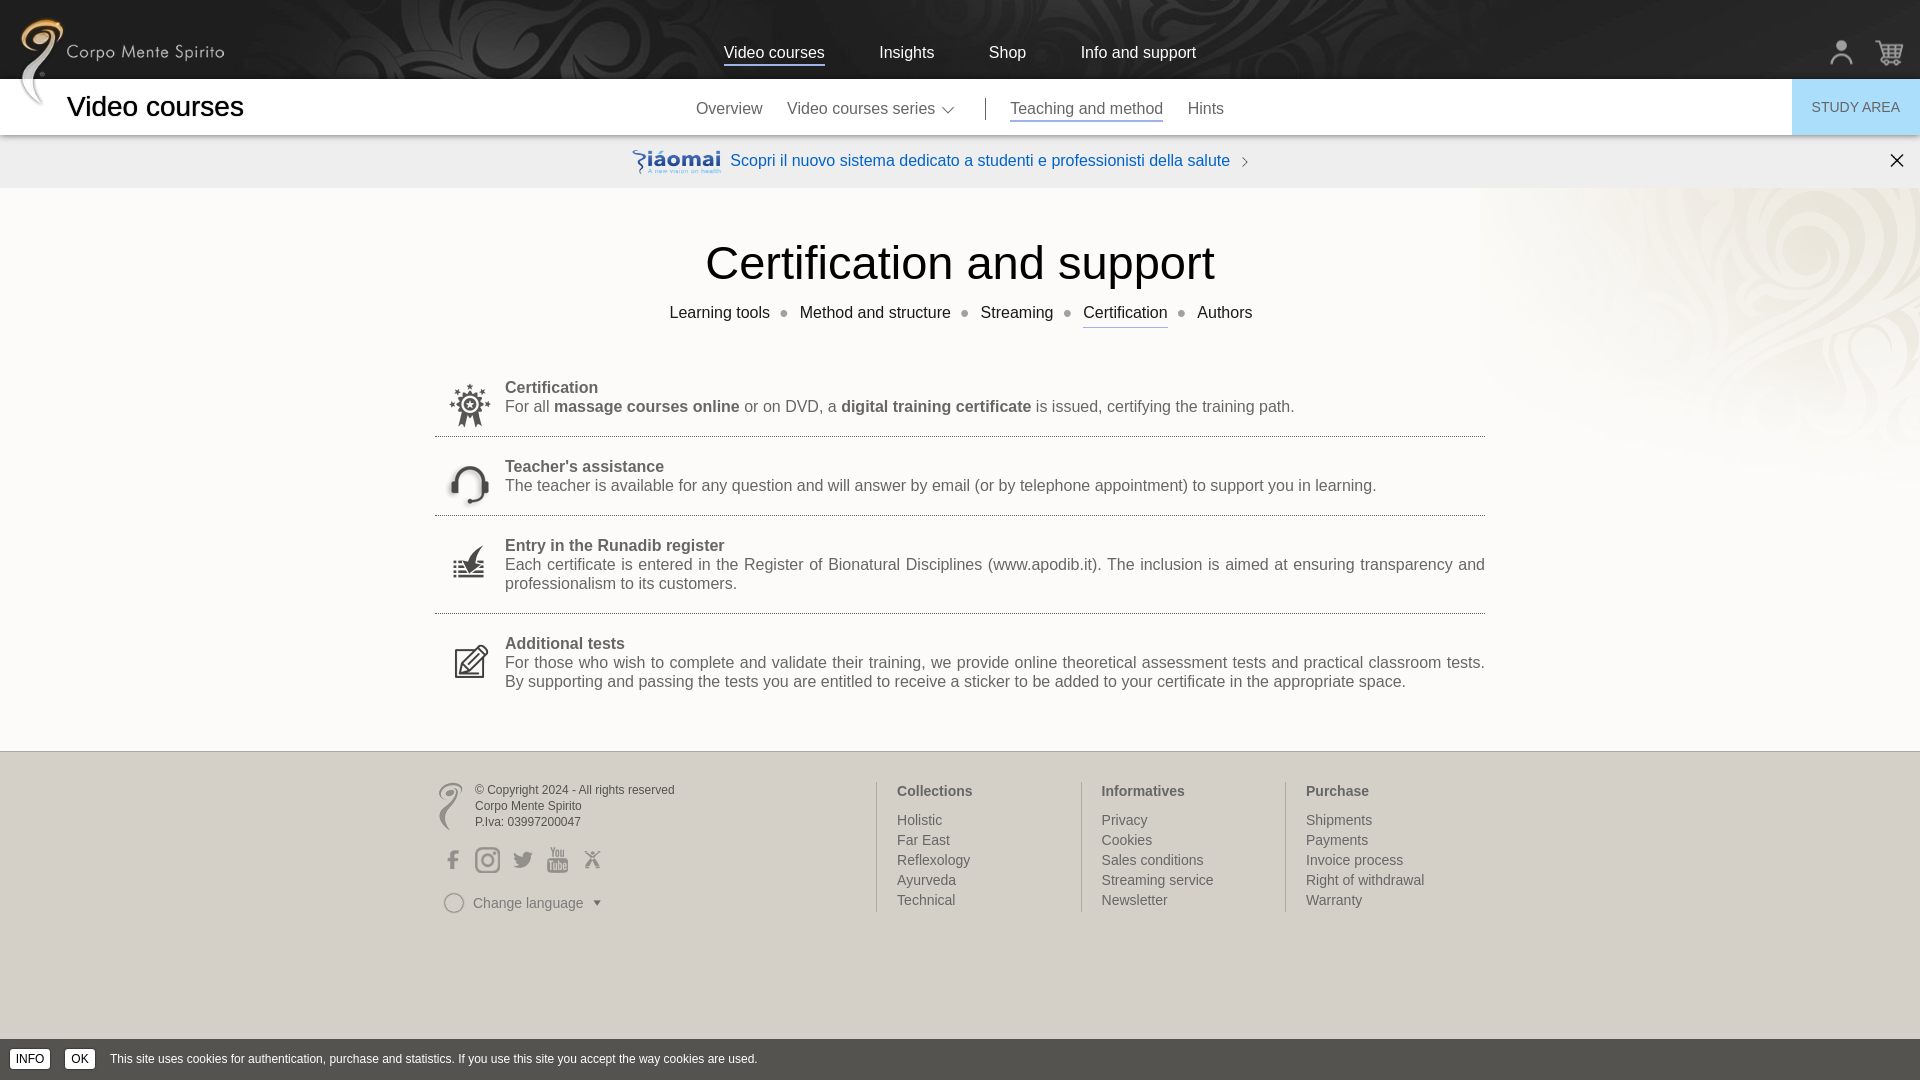 The width and height of the screenshot is (1920, 1080). Describe the element at coordinates (873, 106) in the screenshot. I see `Video courses series` at that location.